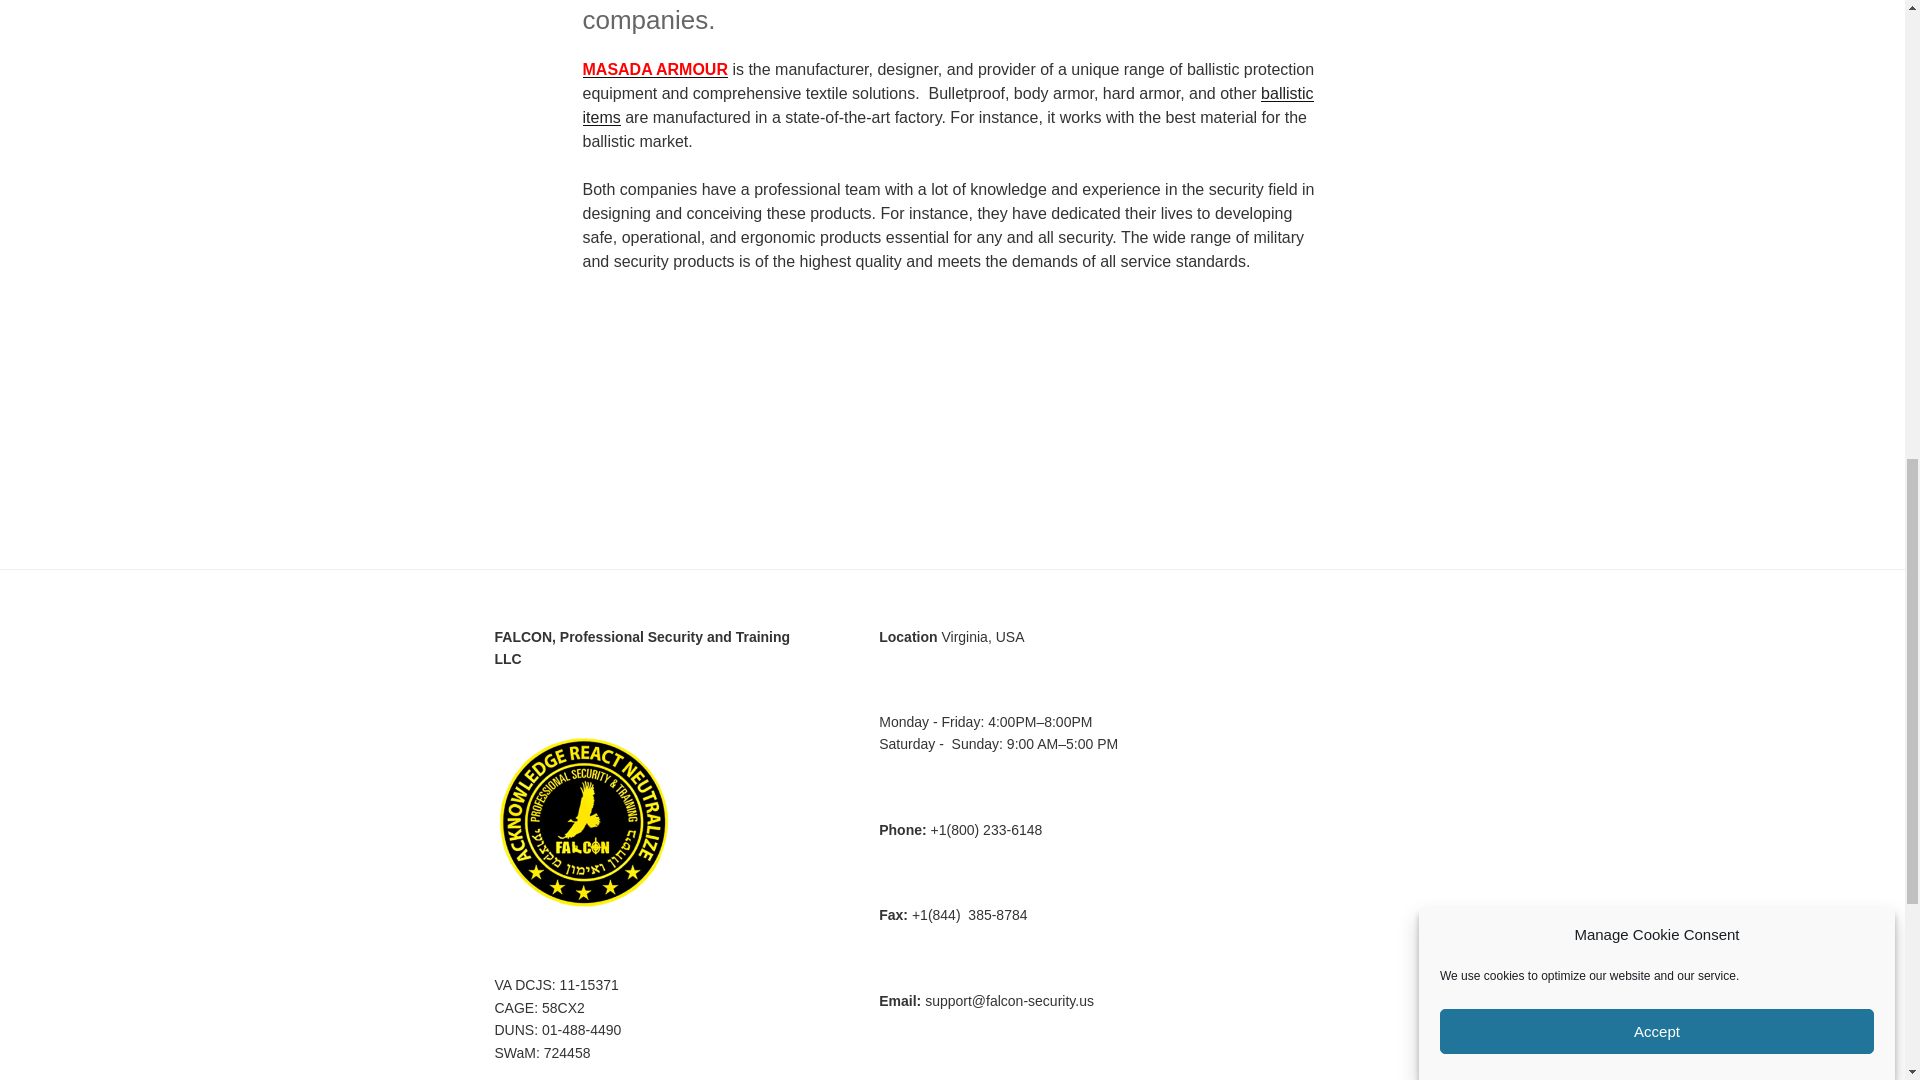  What do you see at coordinates (660, 376) in the screenshot?
I see `Masada Armour Logo` at bounding box center [660, 376].